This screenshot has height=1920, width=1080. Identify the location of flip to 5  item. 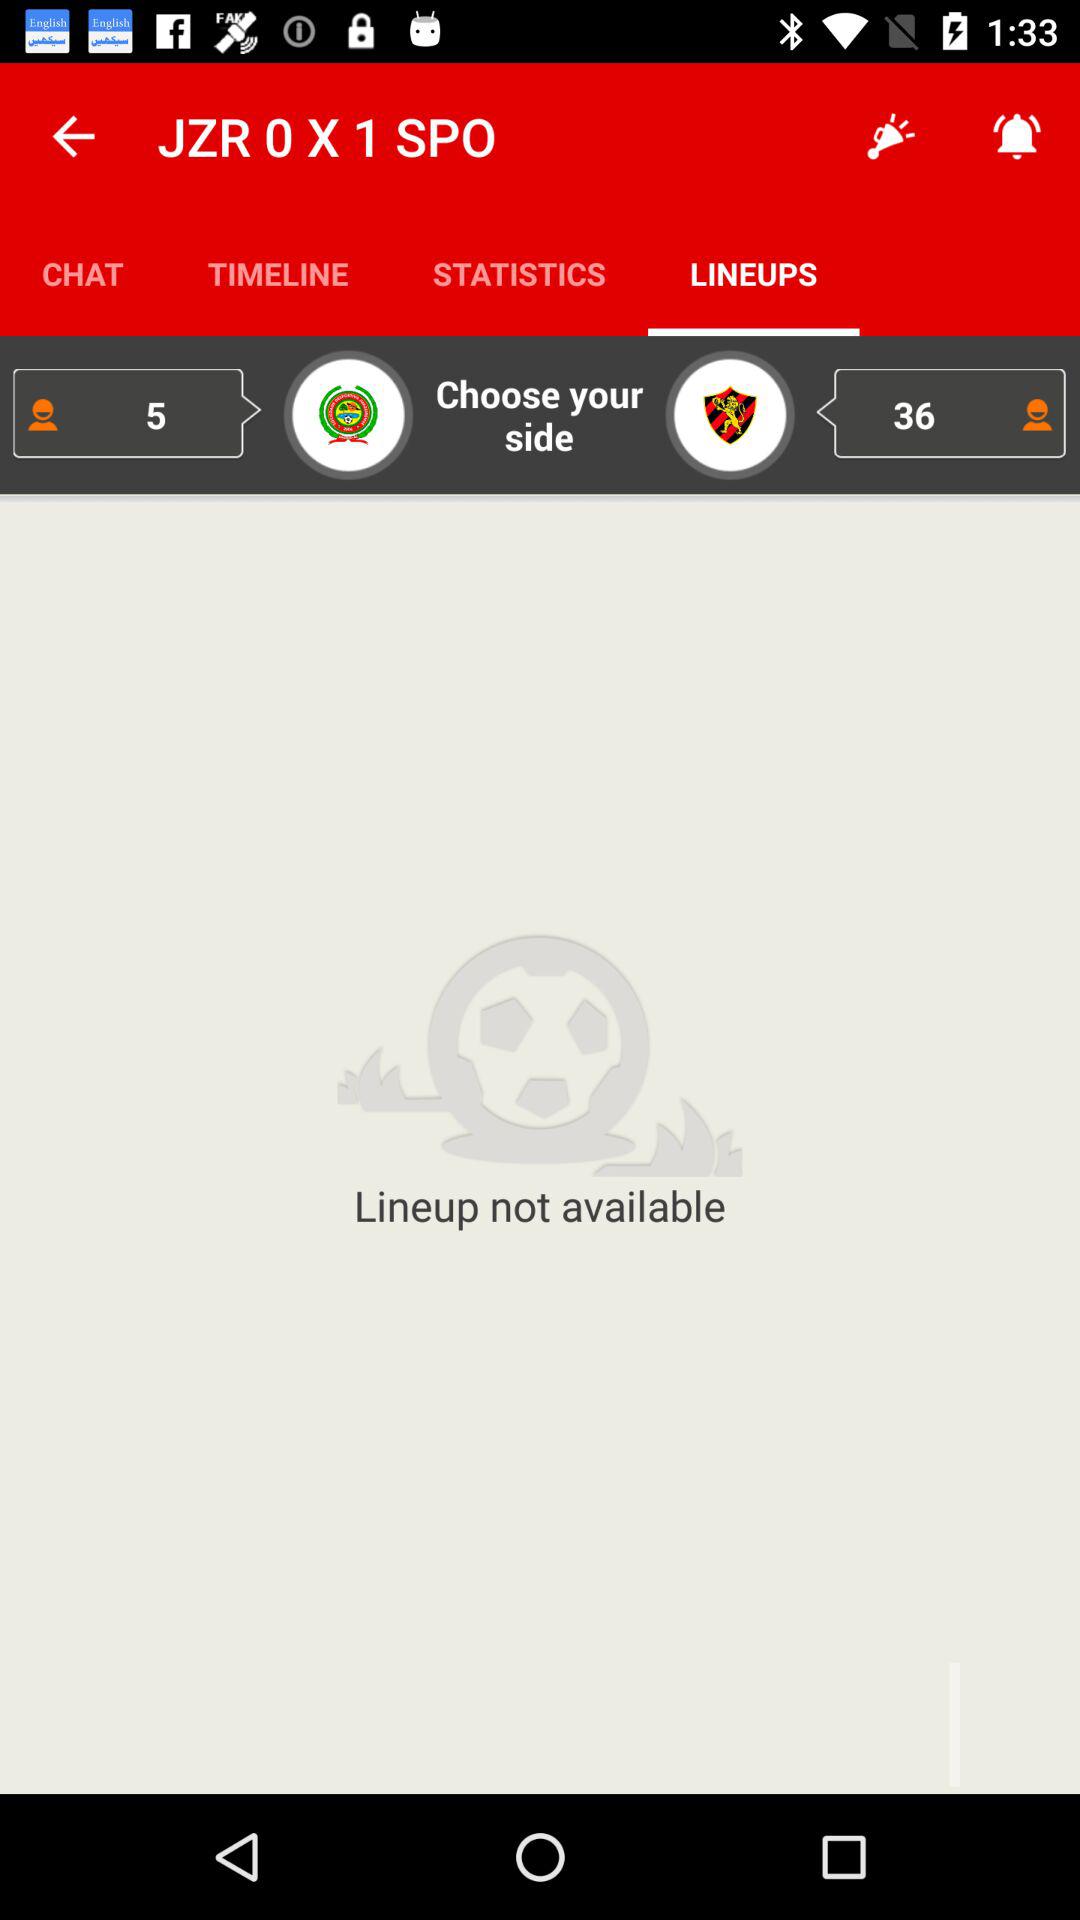
(138, 414).